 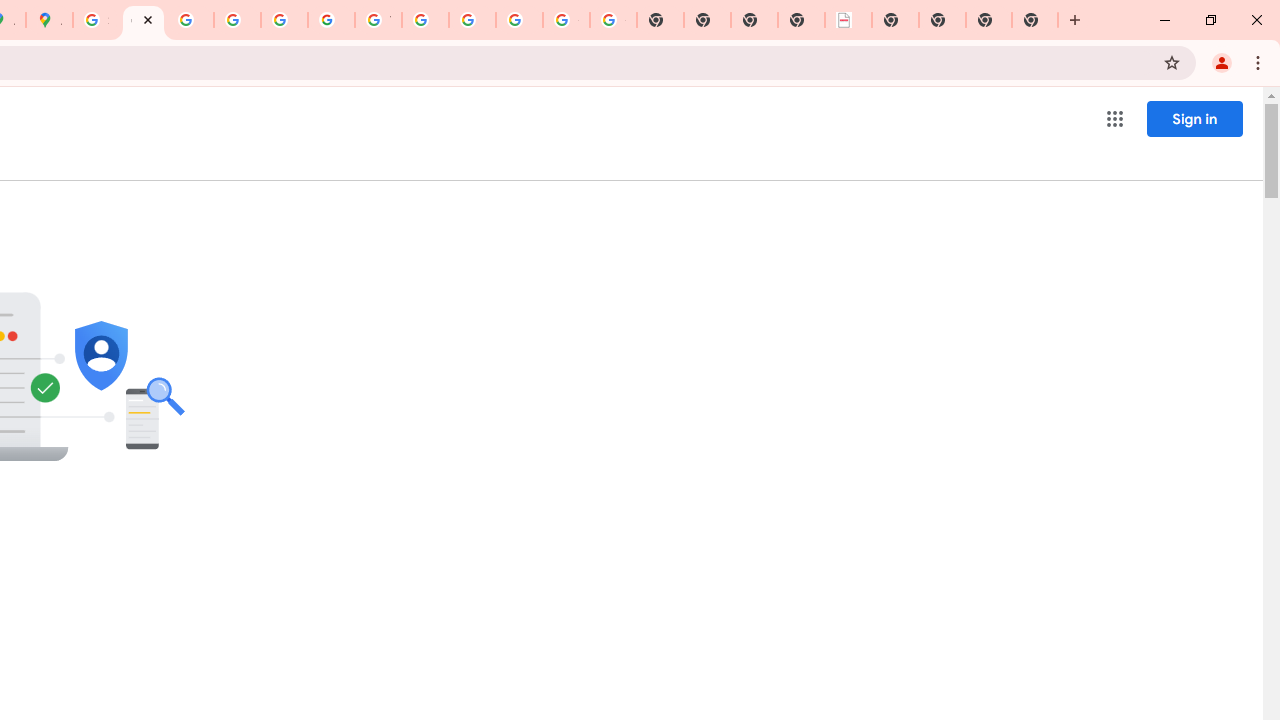 I want to click on YouTube, so click(x=378, y=20).